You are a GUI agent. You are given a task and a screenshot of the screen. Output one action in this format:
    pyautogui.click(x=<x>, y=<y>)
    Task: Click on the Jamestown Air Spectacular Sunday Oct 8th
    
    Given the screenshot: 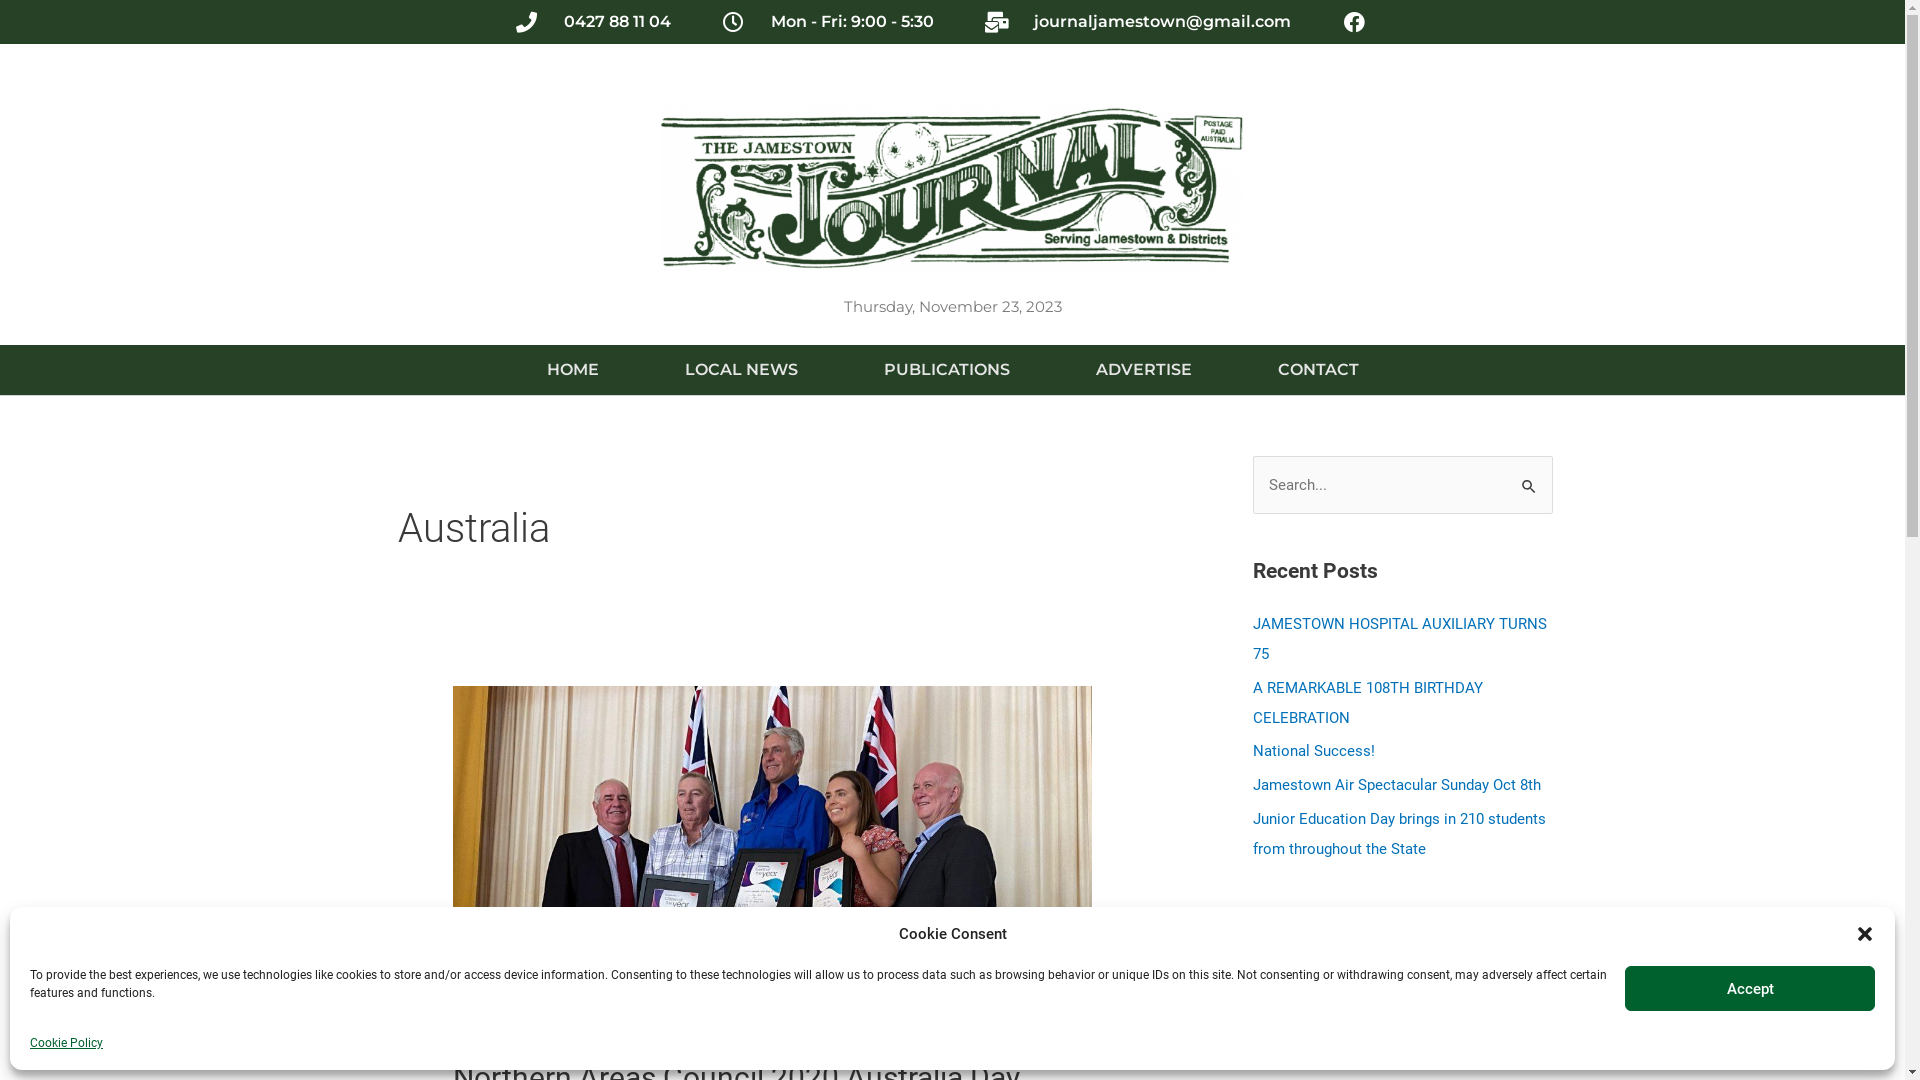 What is the action you would take?
    pyautogui.click(x=1396, y=785)
    